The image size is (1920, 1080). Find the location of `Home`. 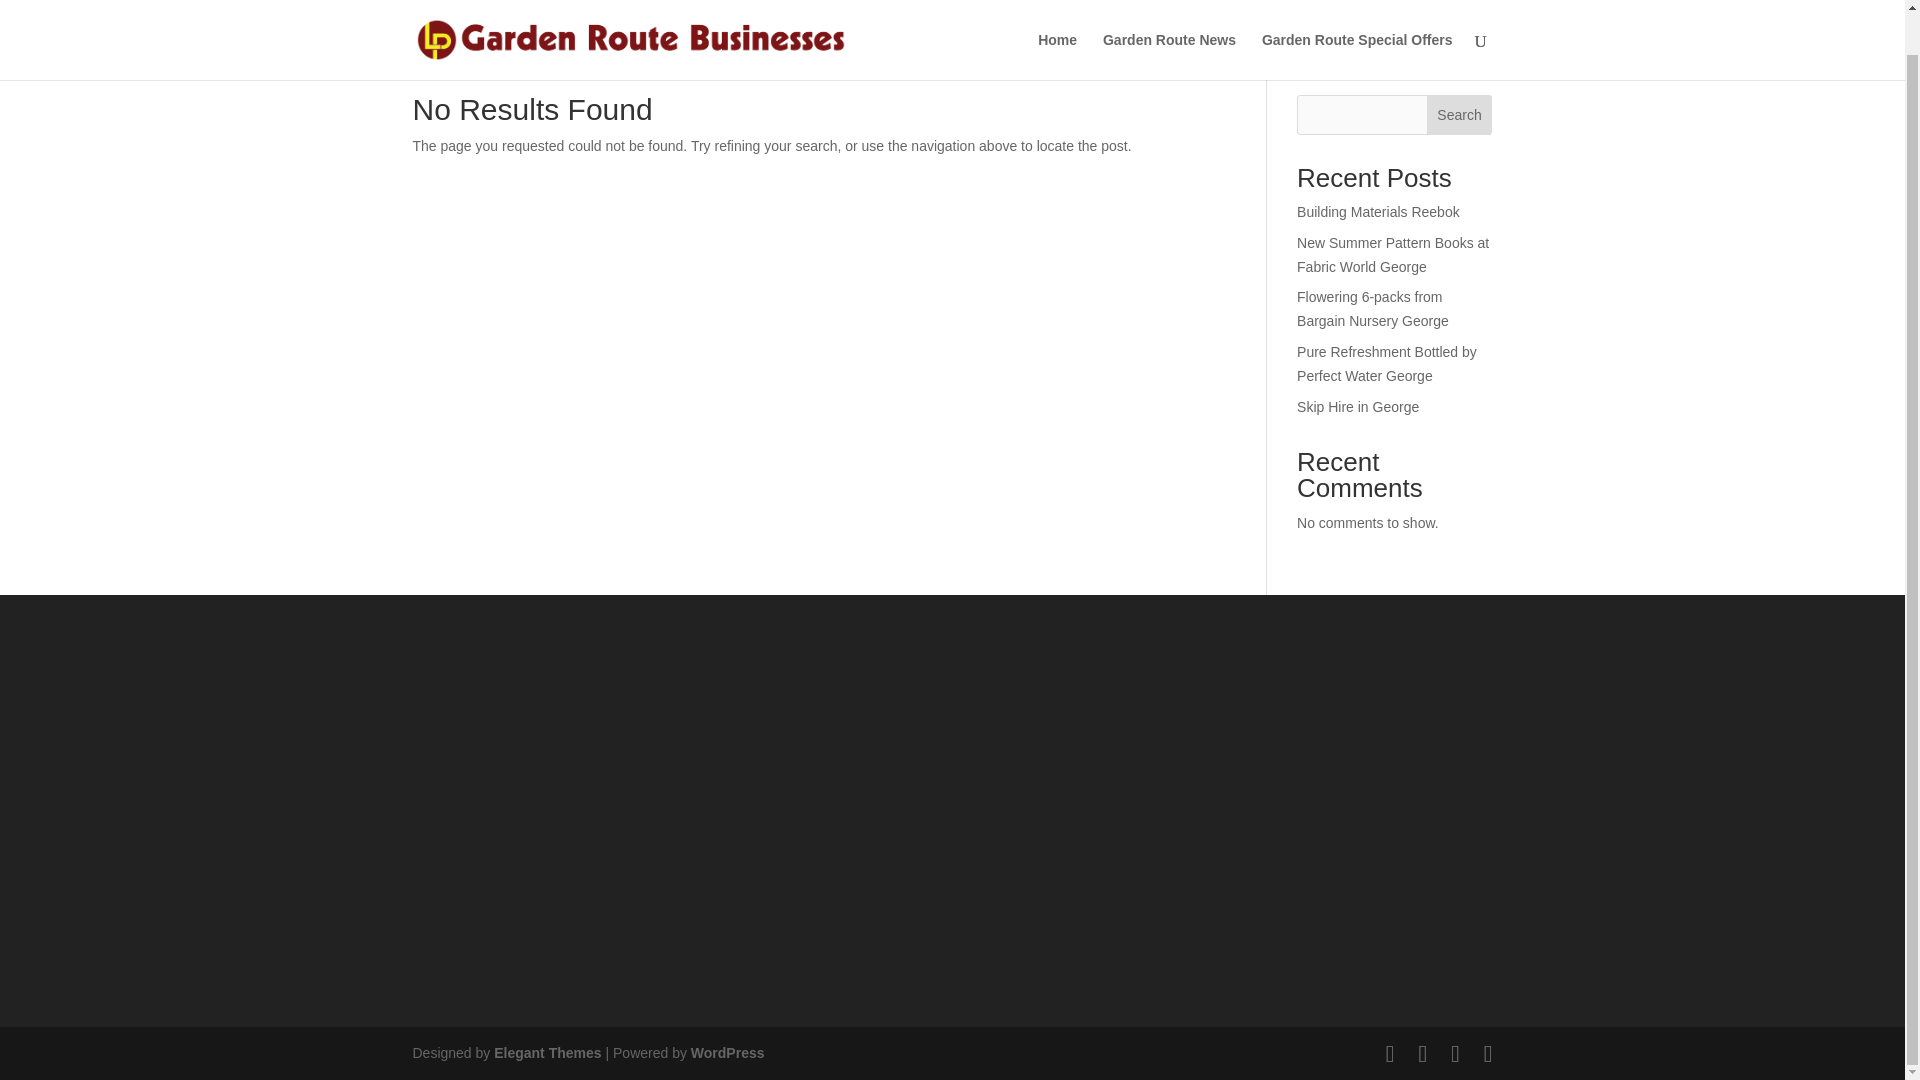

Home is located at coordinates (1058, 18).